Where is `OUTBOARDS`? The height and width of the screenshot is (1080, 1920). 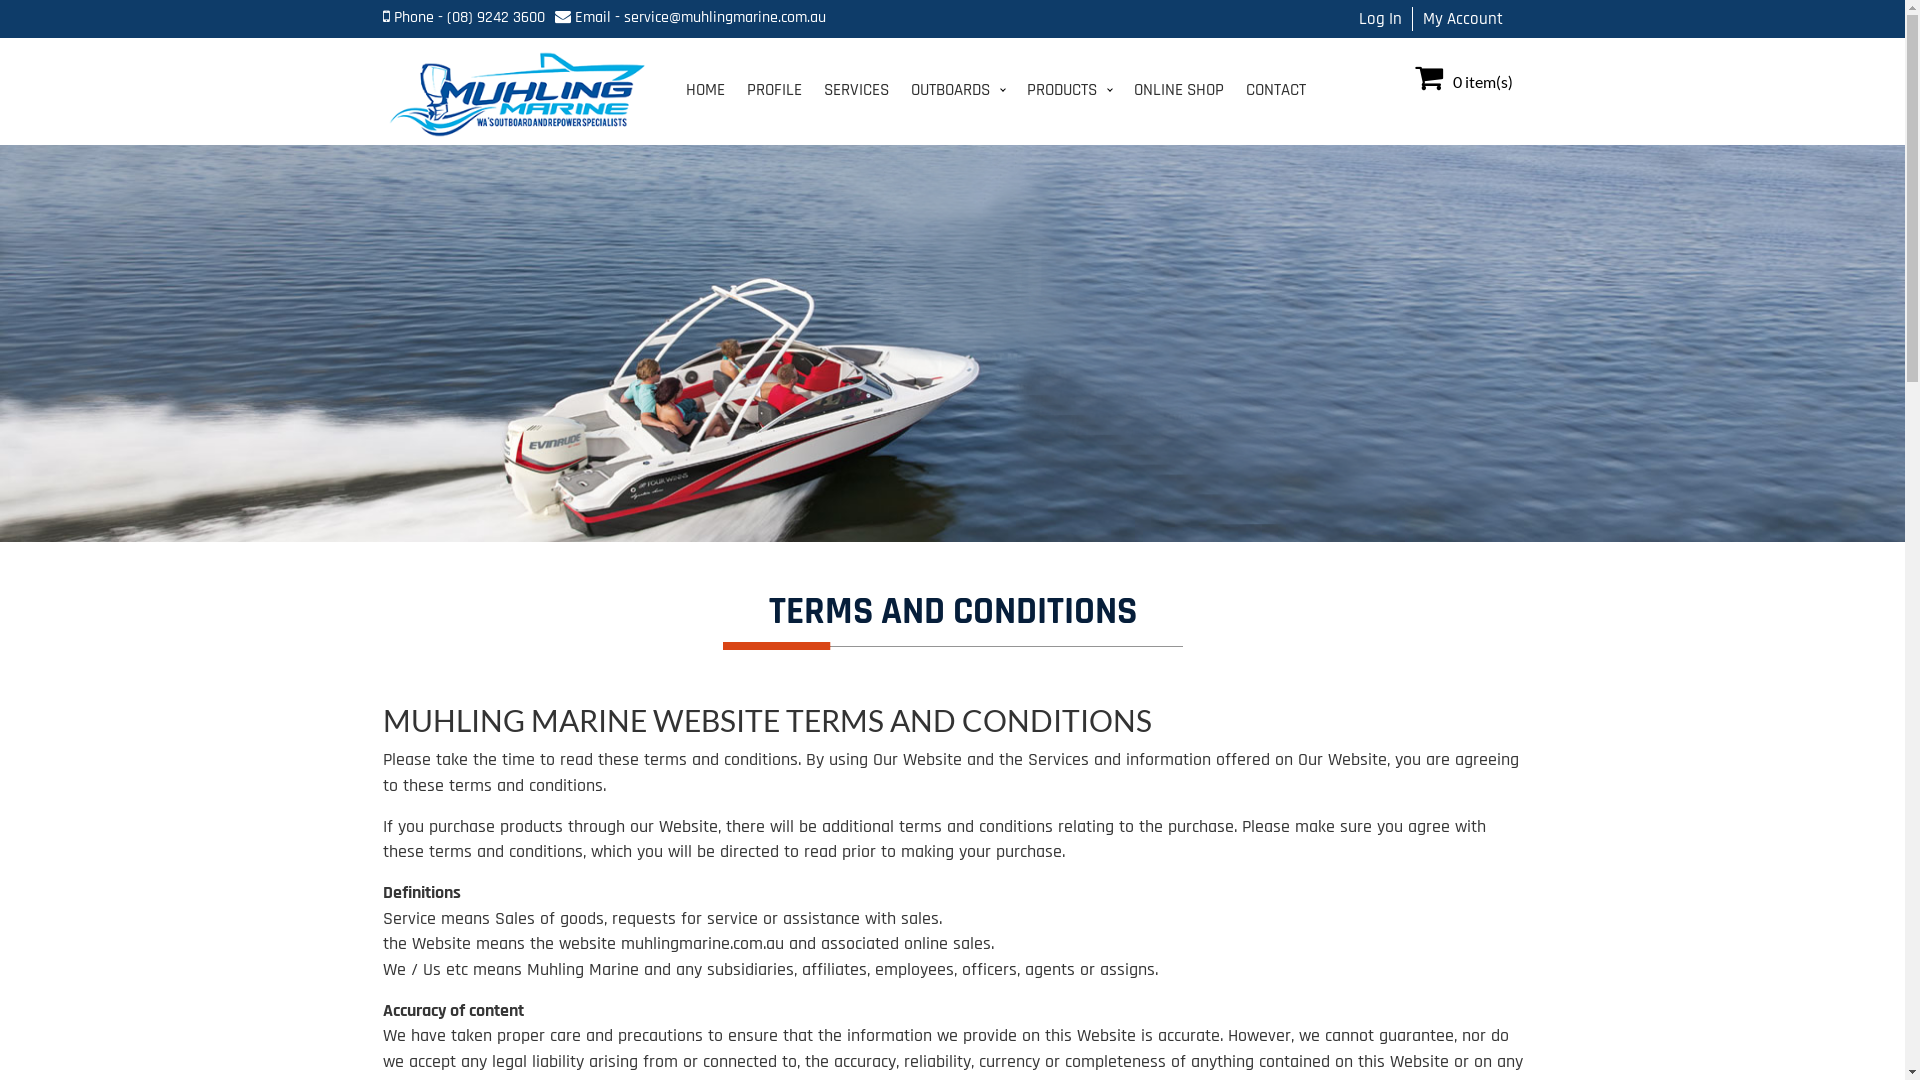 OUTBOARDS is located at coordinates (958, 90).